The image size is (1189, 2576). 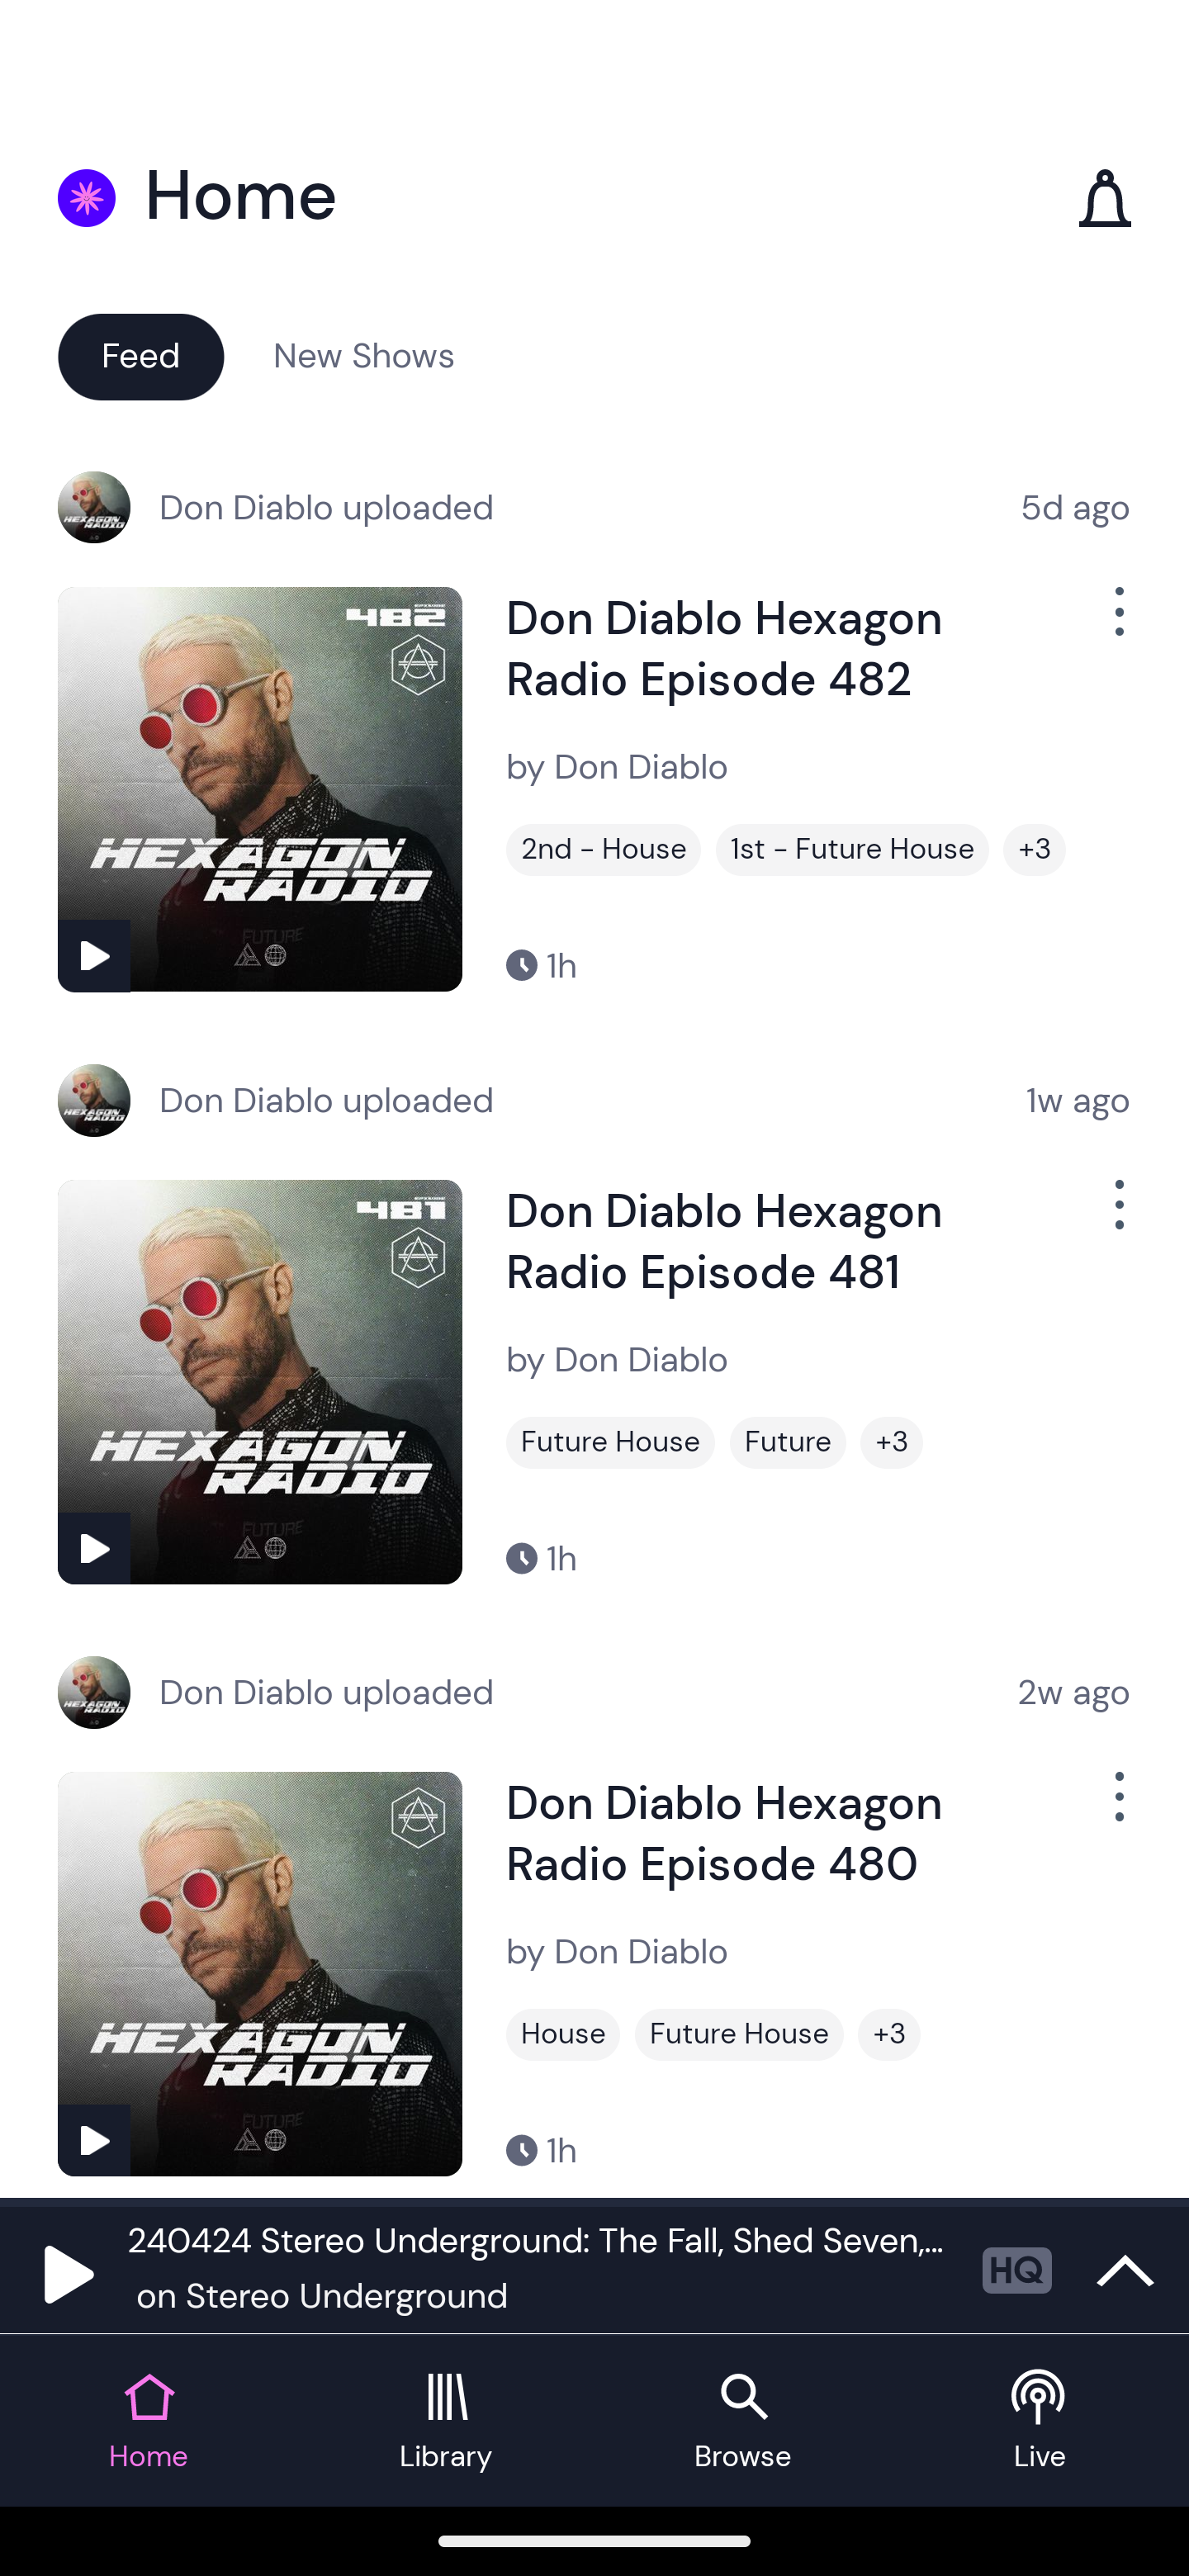 I want to click on Show Options Menu Button, so click(x=1116, y=624).